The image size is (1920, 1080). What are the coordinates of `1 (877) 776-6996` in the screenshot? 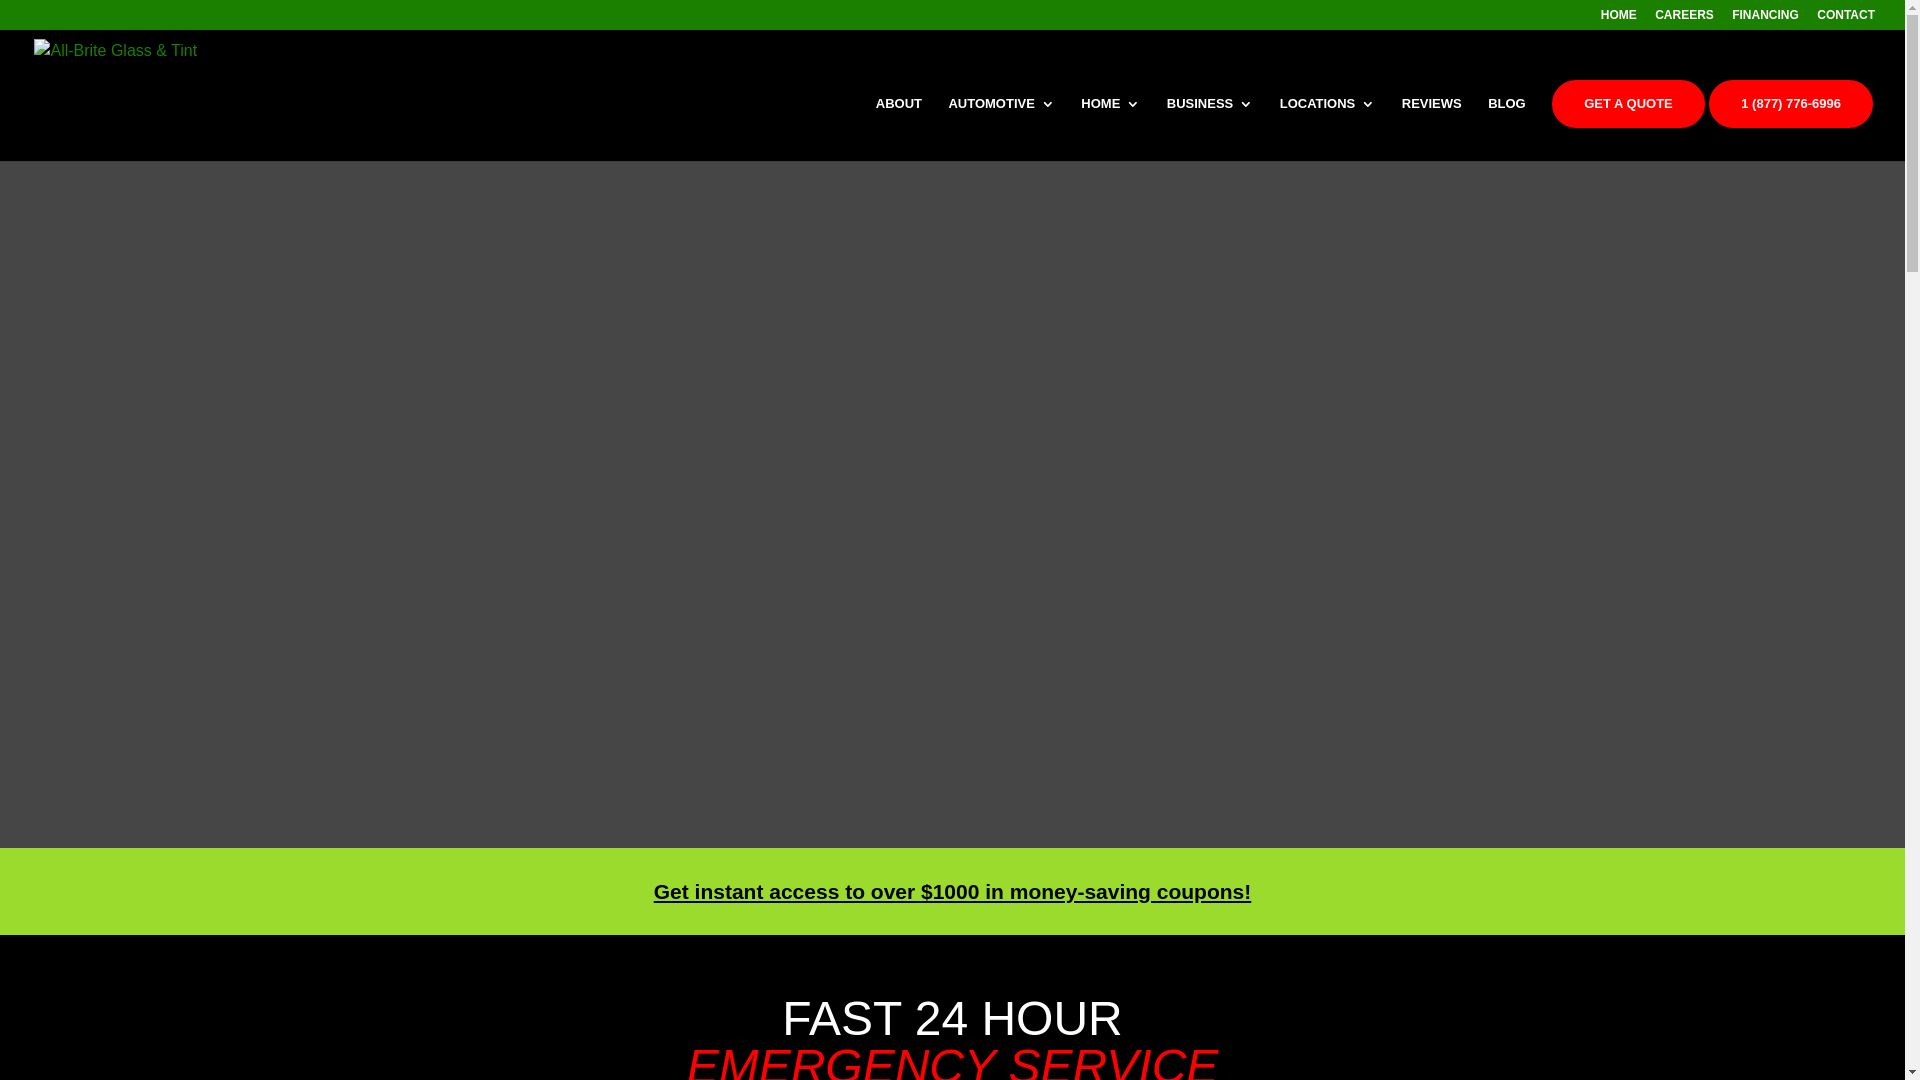 It's located at (1791, 104).